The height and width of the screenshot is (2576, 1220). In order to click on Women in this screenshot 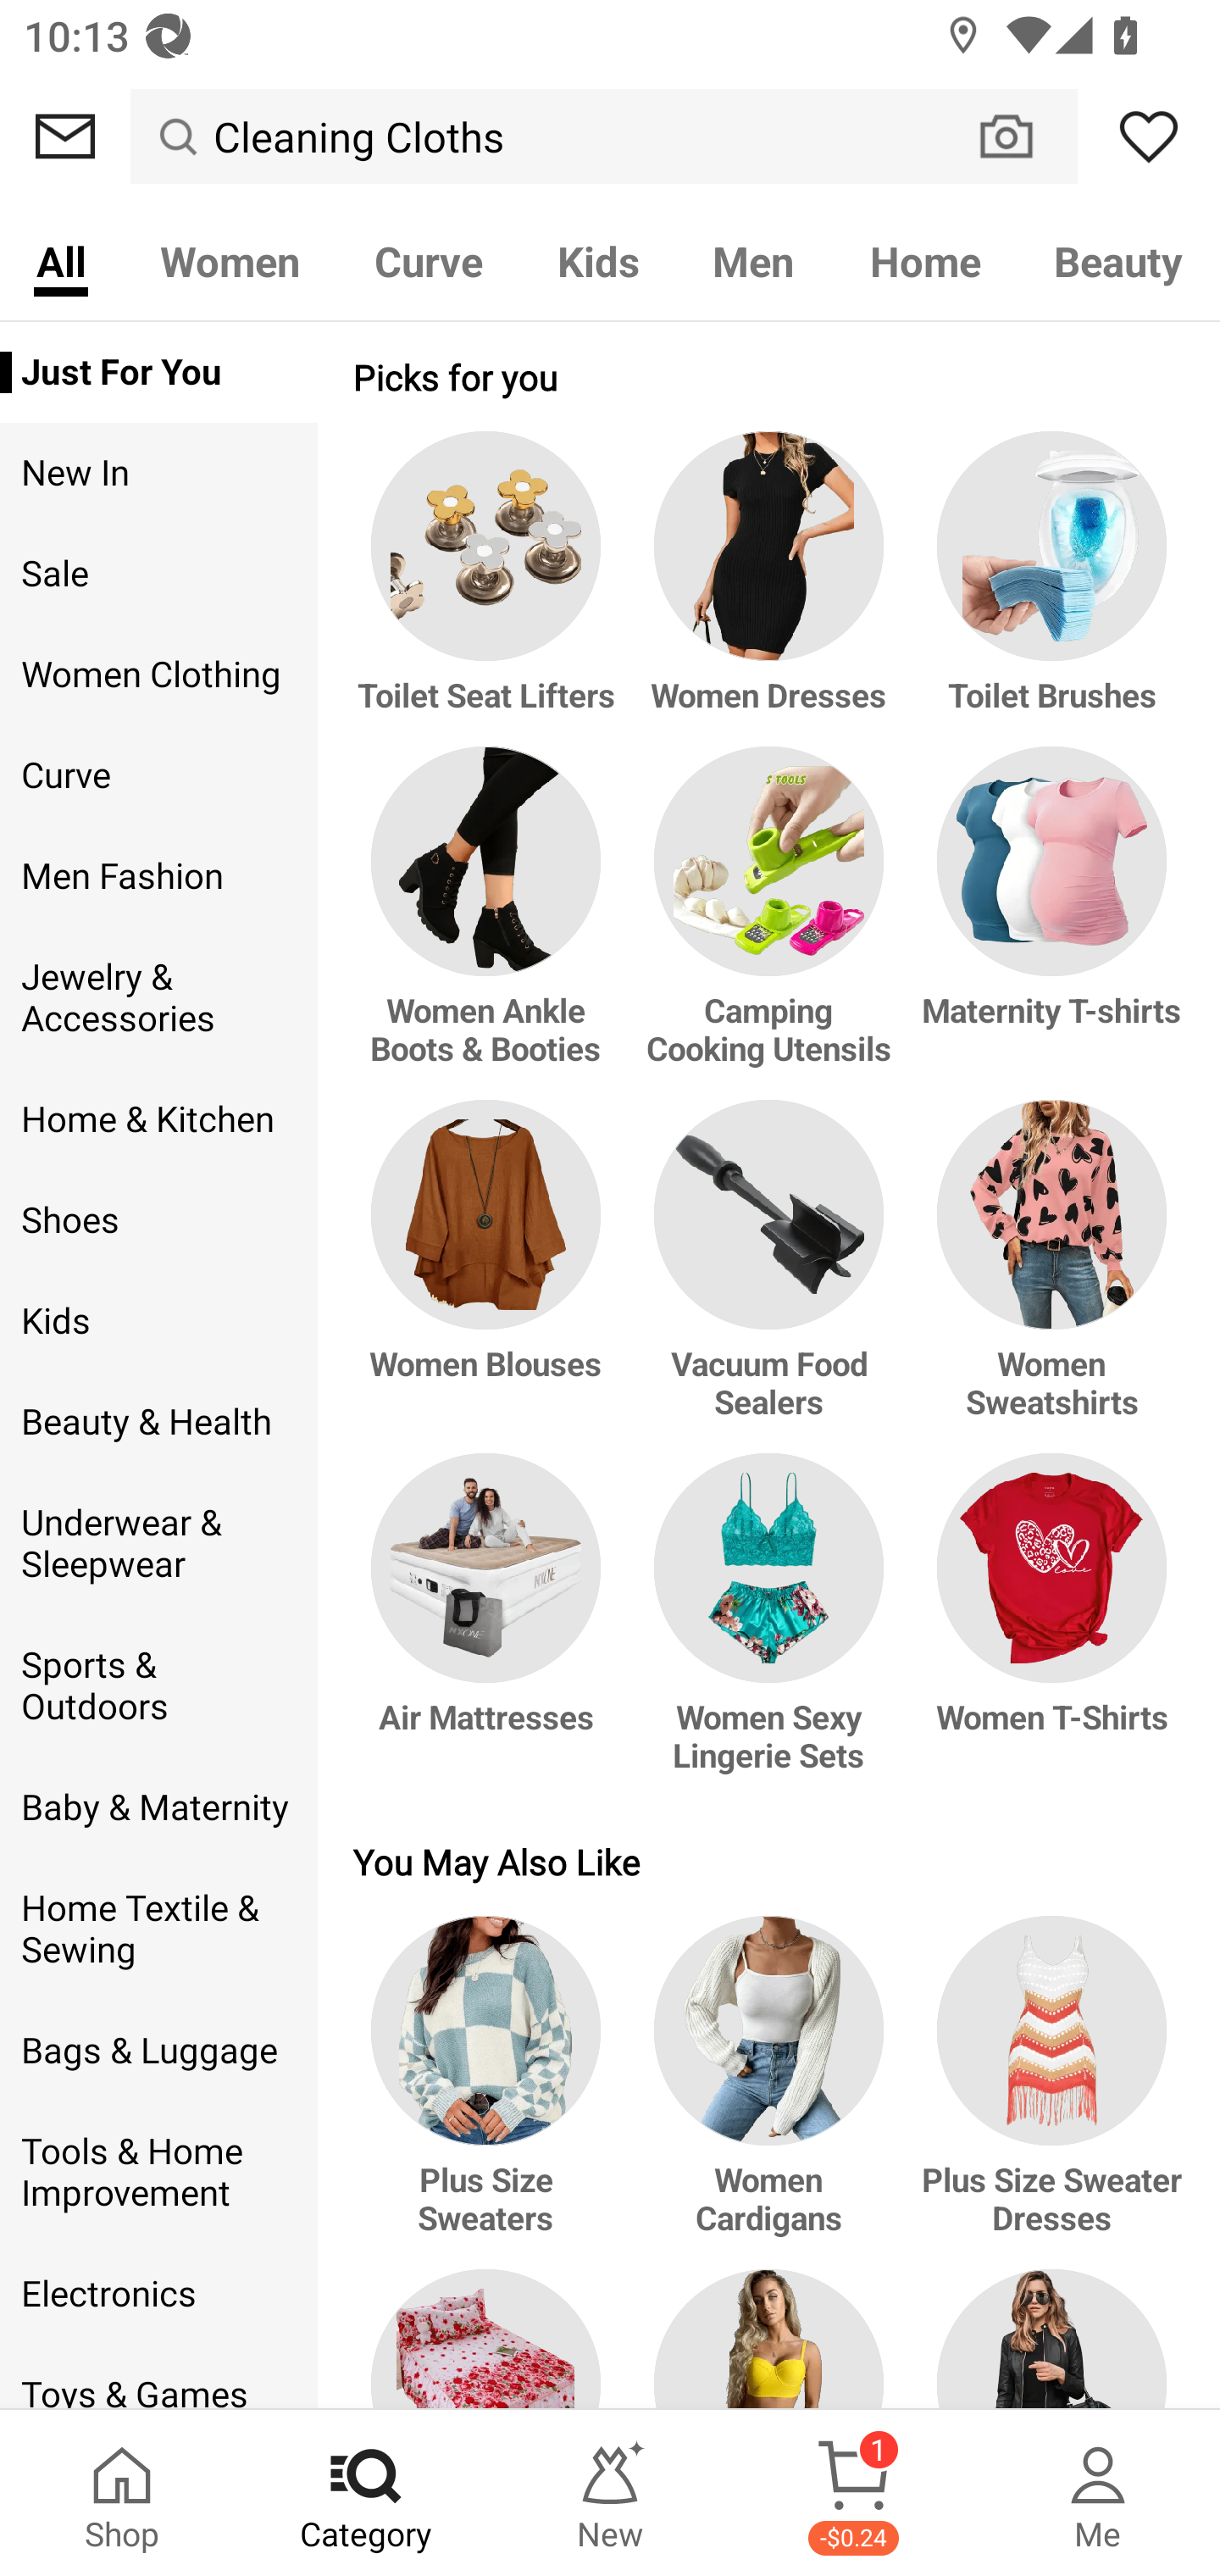, I will do `click(230, 259)`.